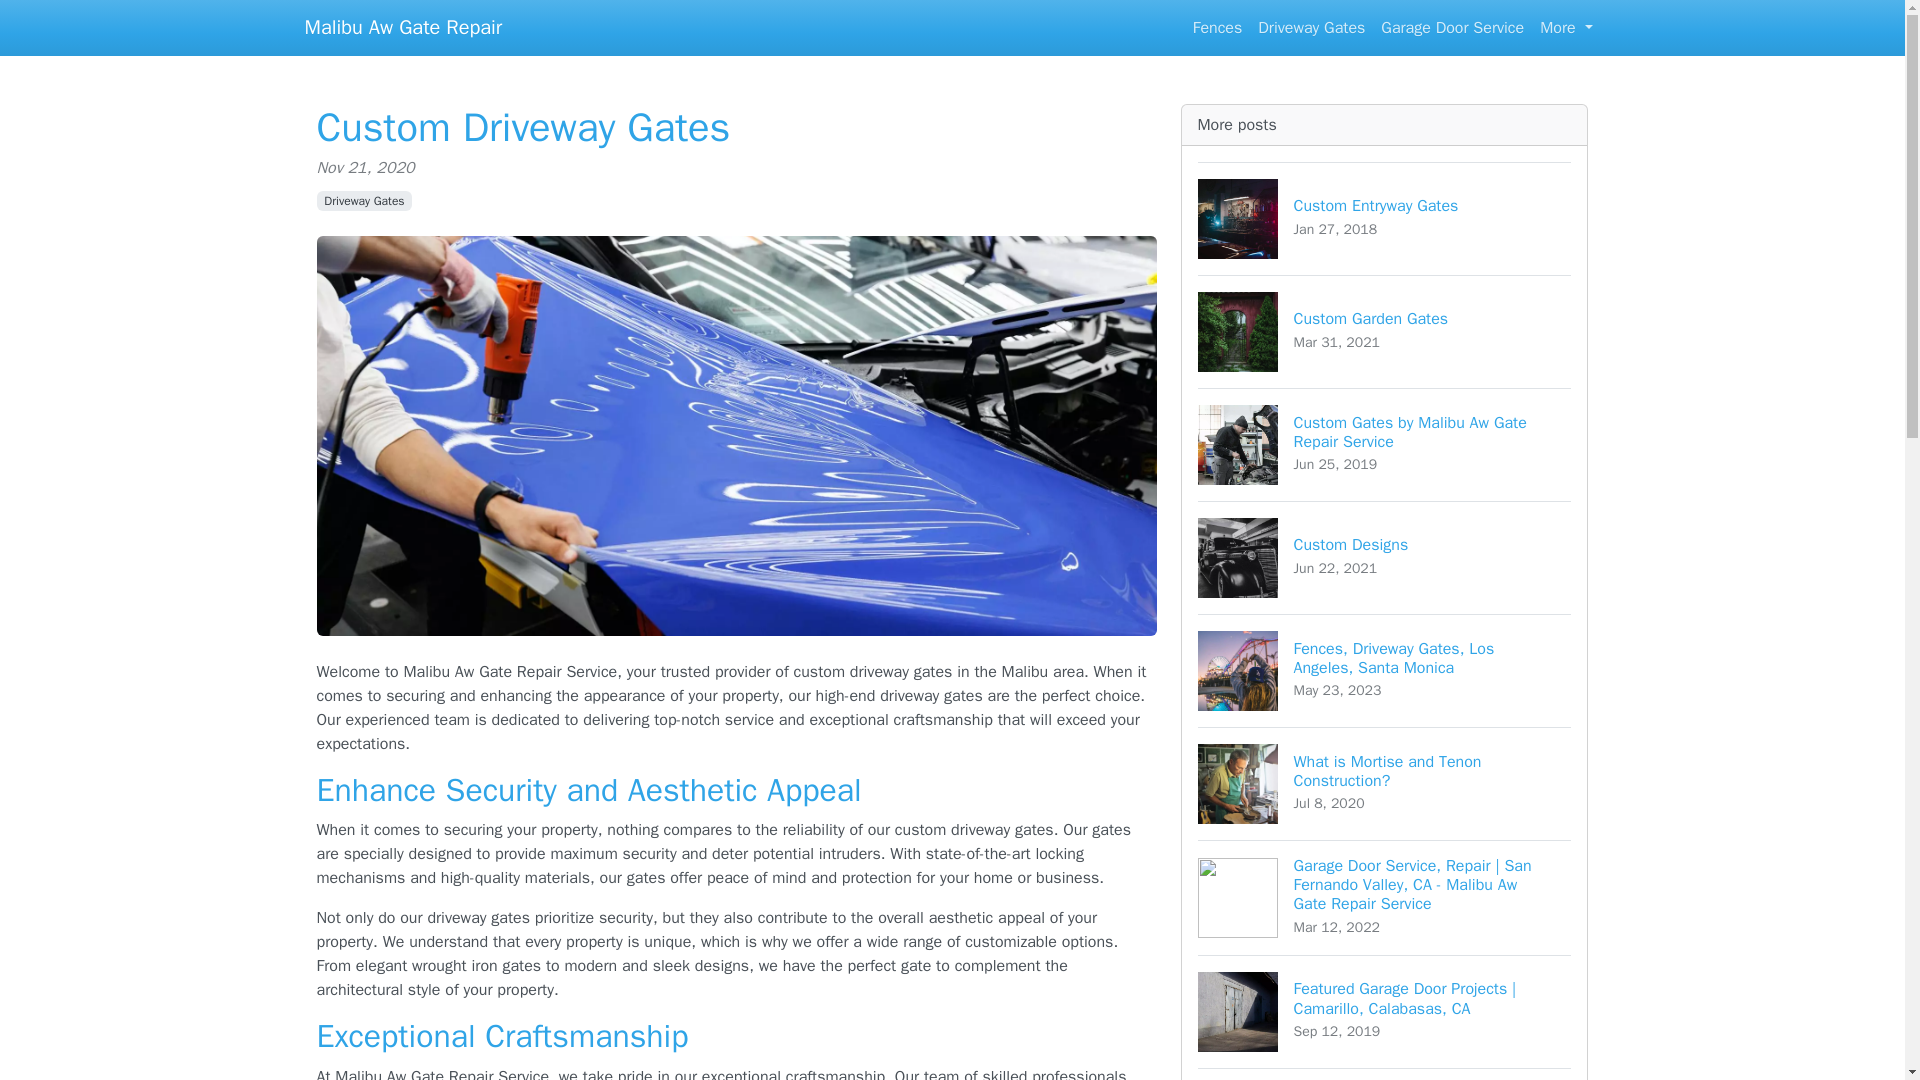  What do you see at coordinates (1385, 331) in the screenshot?
I see `Malibu Aw Gate Repair` at bounding box center [1385, 331].